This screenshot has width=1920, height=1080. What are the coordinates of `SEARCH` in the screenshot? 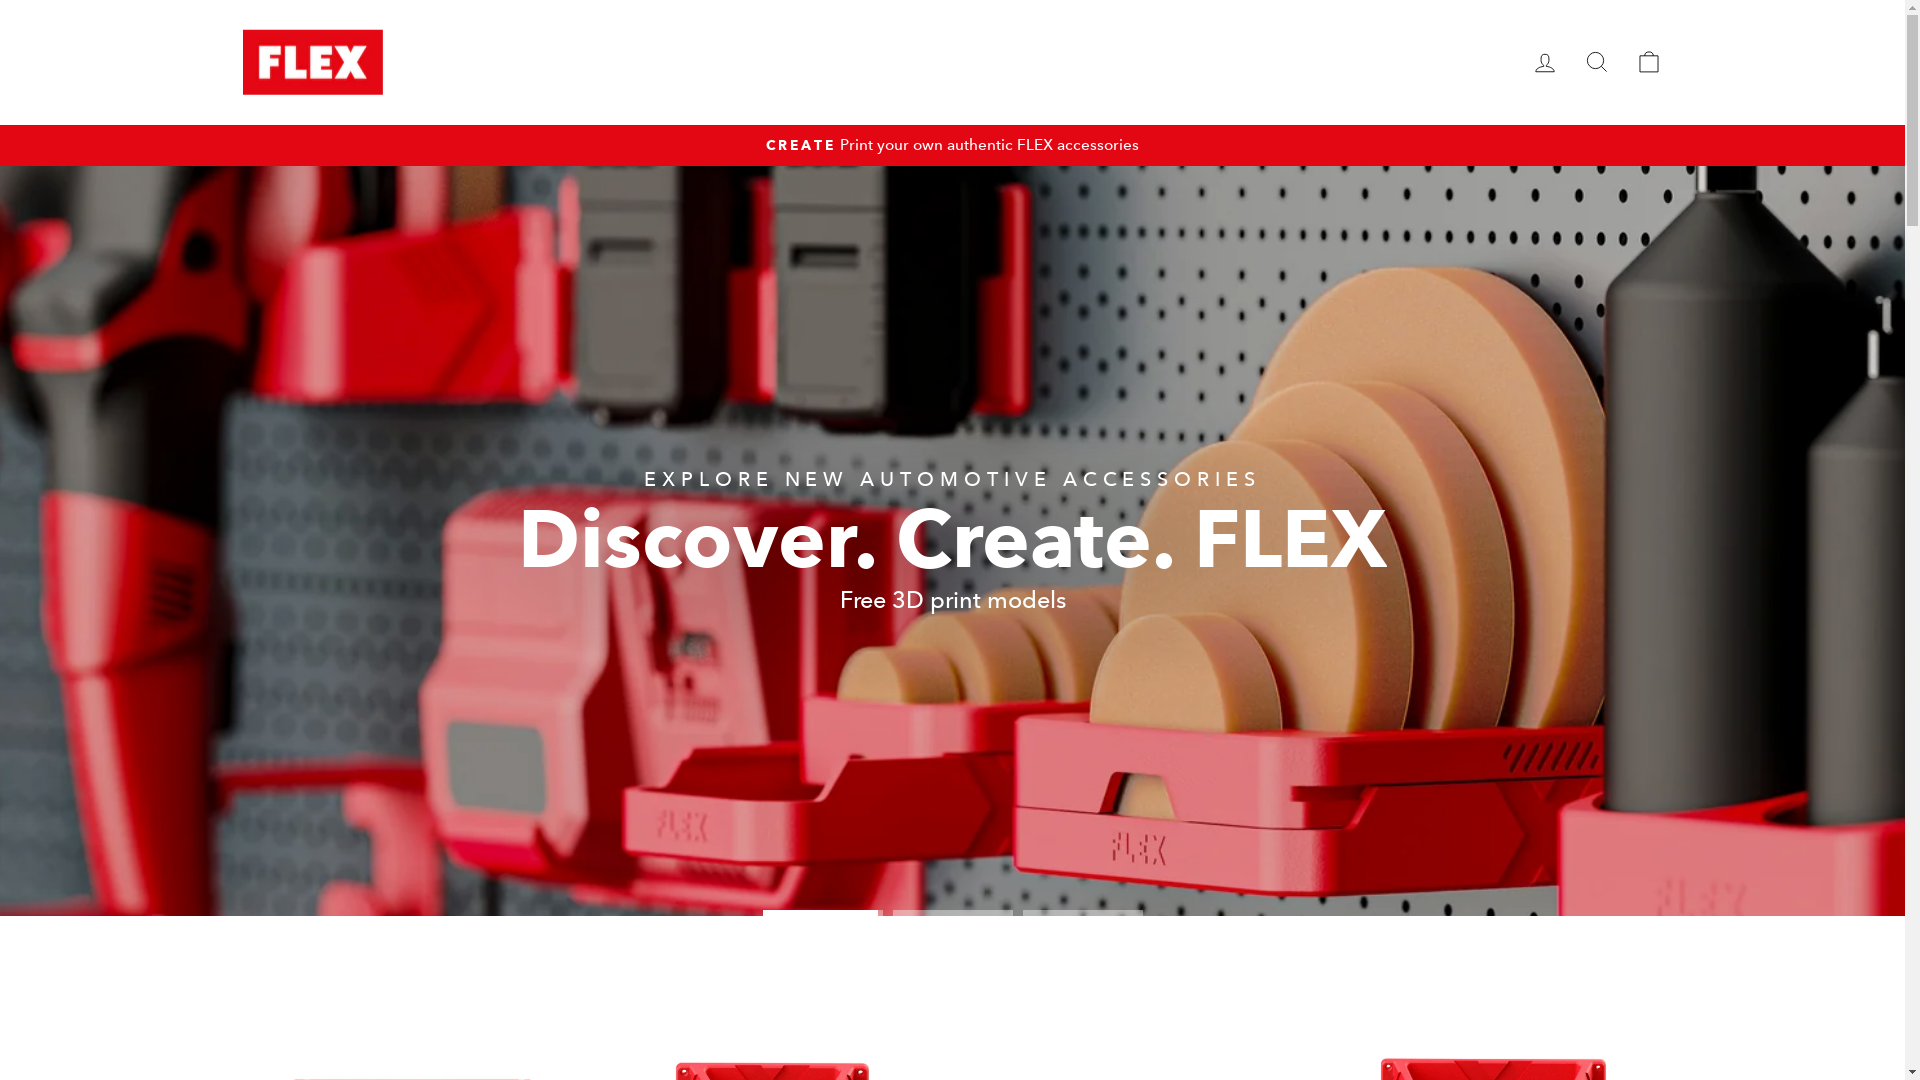 It's located at (1596, 62).